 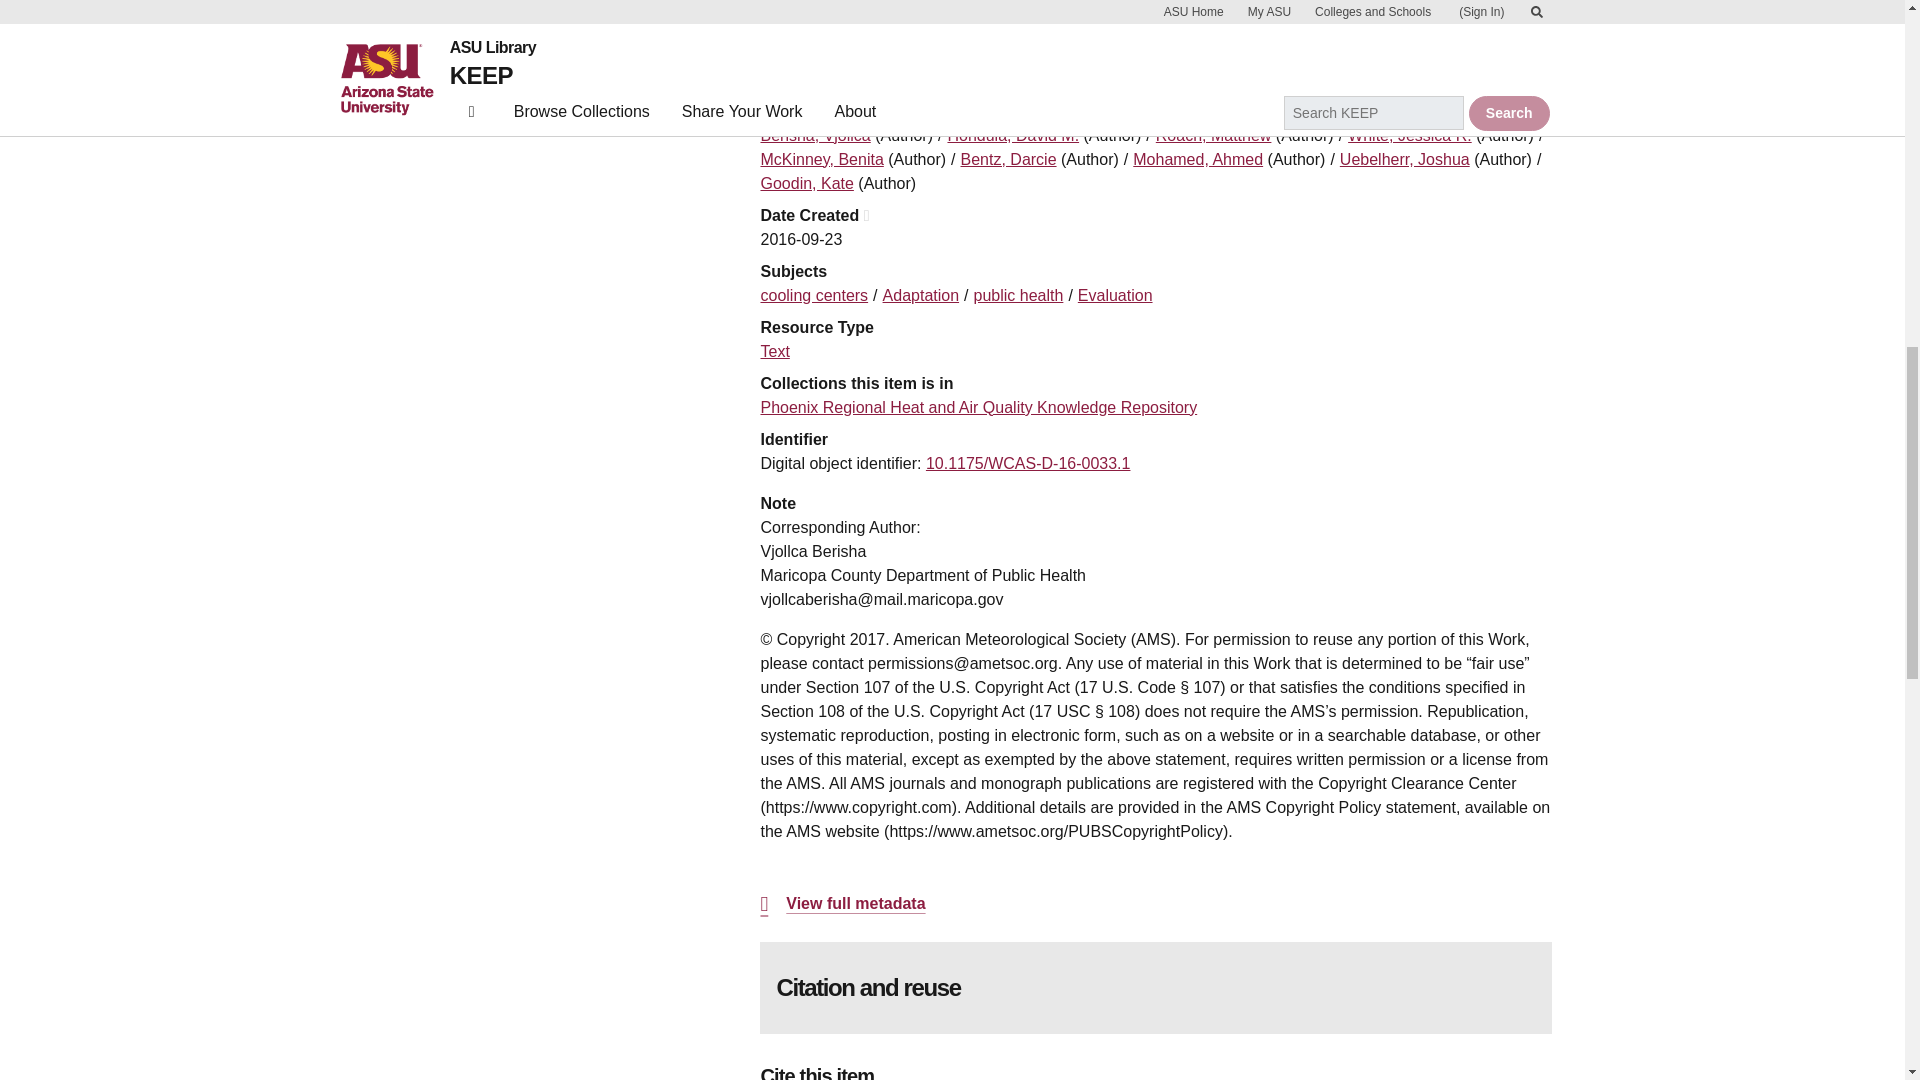 What do you see at coordinates (1012, 135) in the screenshot?
I see `Hondula, David M.` at bounding box center [1012, 135].